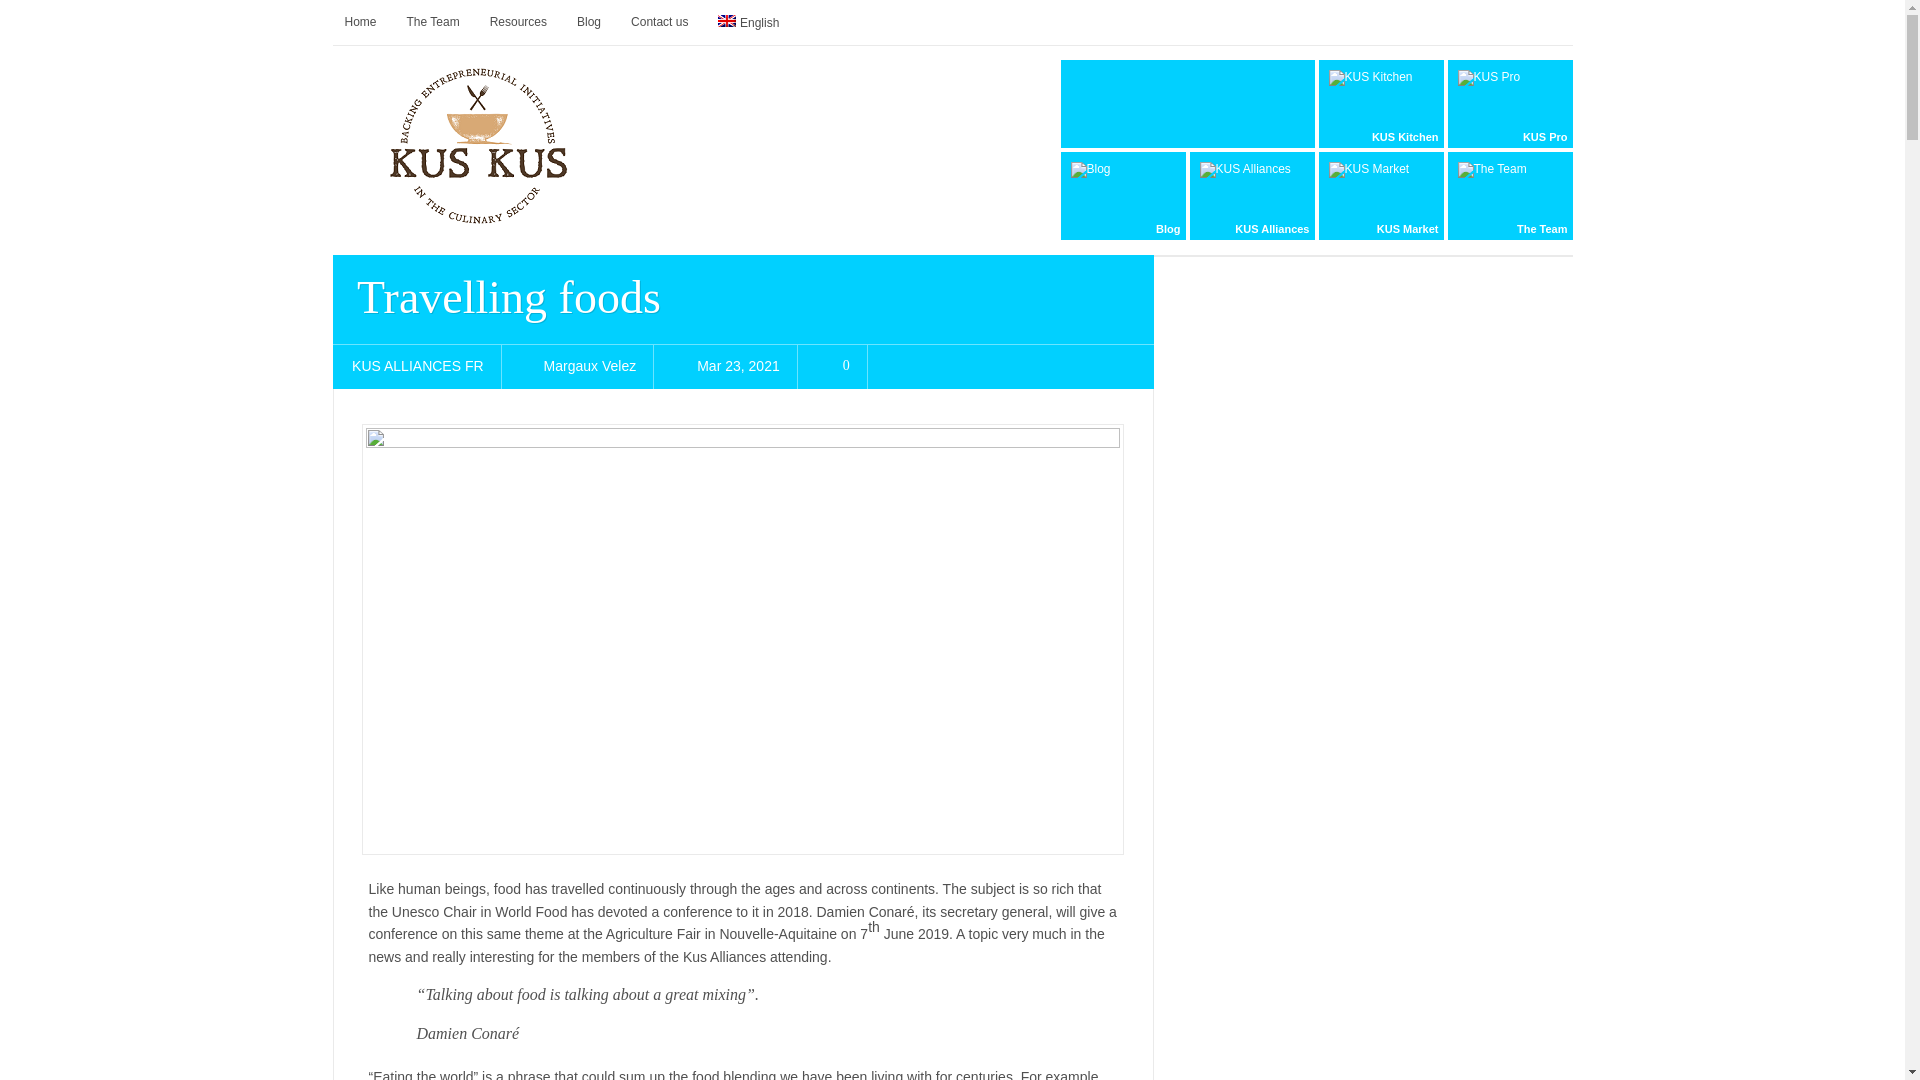 This screenshot has width=1920, height=1080. What do you see at coordinates (434, 22) in the screenshot?
I see `The Team` at bounding box center [434, 22].